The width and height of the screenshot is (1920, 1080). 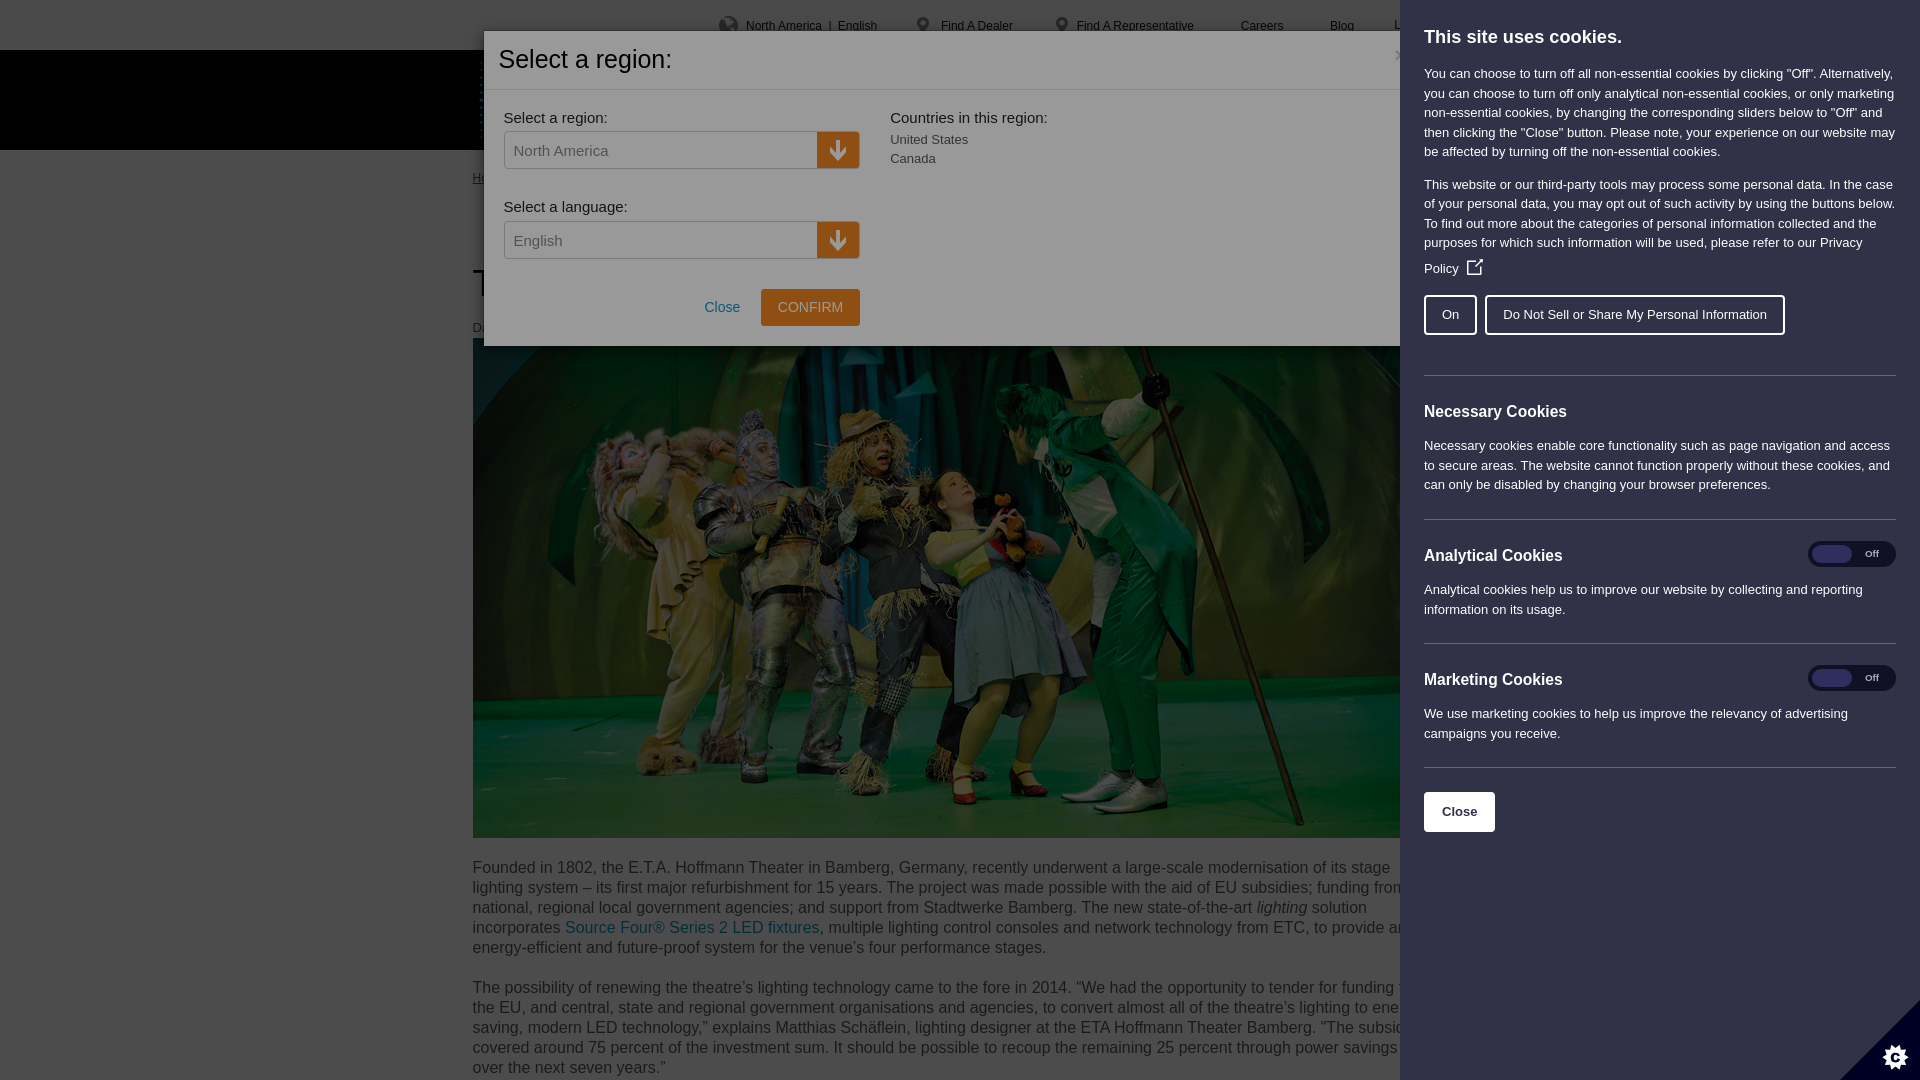 I want to click on ETC Home, so click(x=522, y=100).